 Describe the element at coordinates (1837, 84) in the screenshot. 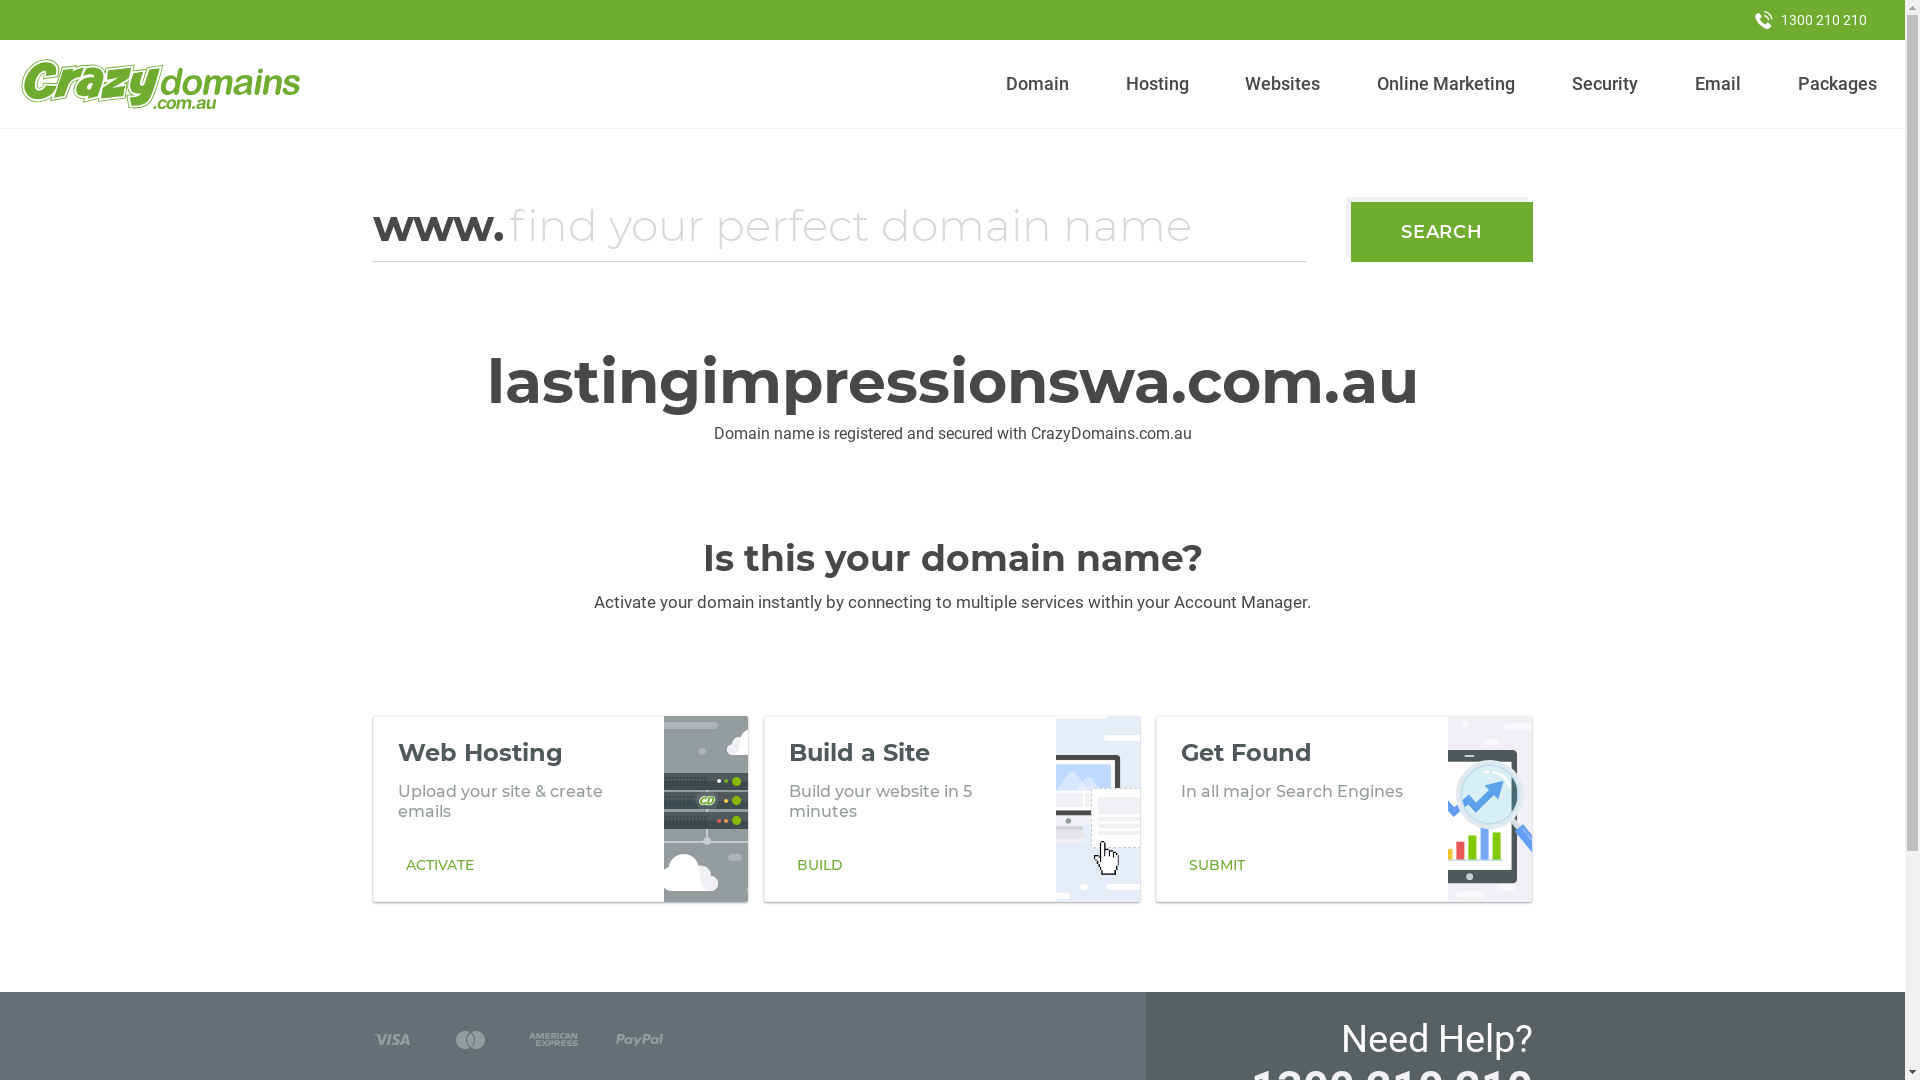

I see `Packages` at that location.